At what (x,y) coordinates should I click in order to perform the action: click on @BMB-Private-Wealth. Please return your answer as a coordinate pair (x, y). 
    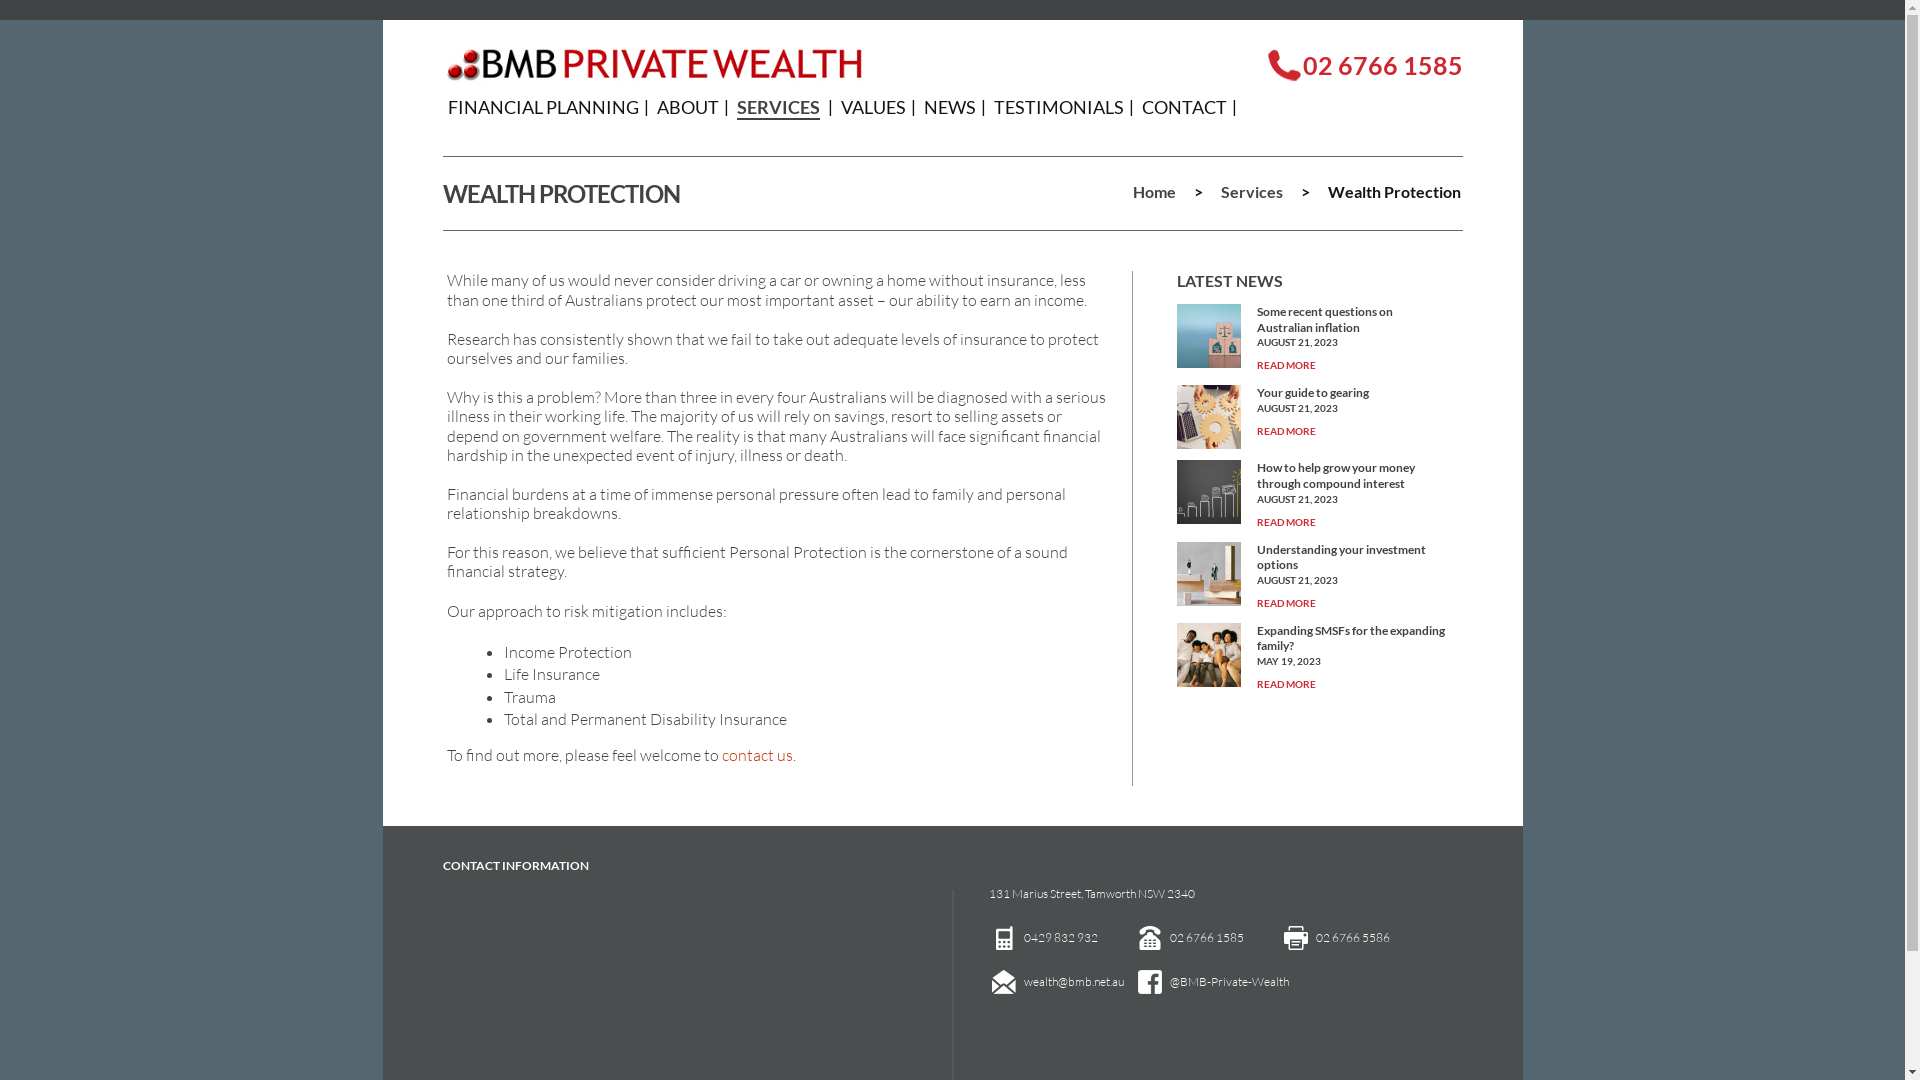
    Looking at the image, I should click on (1230, 982).